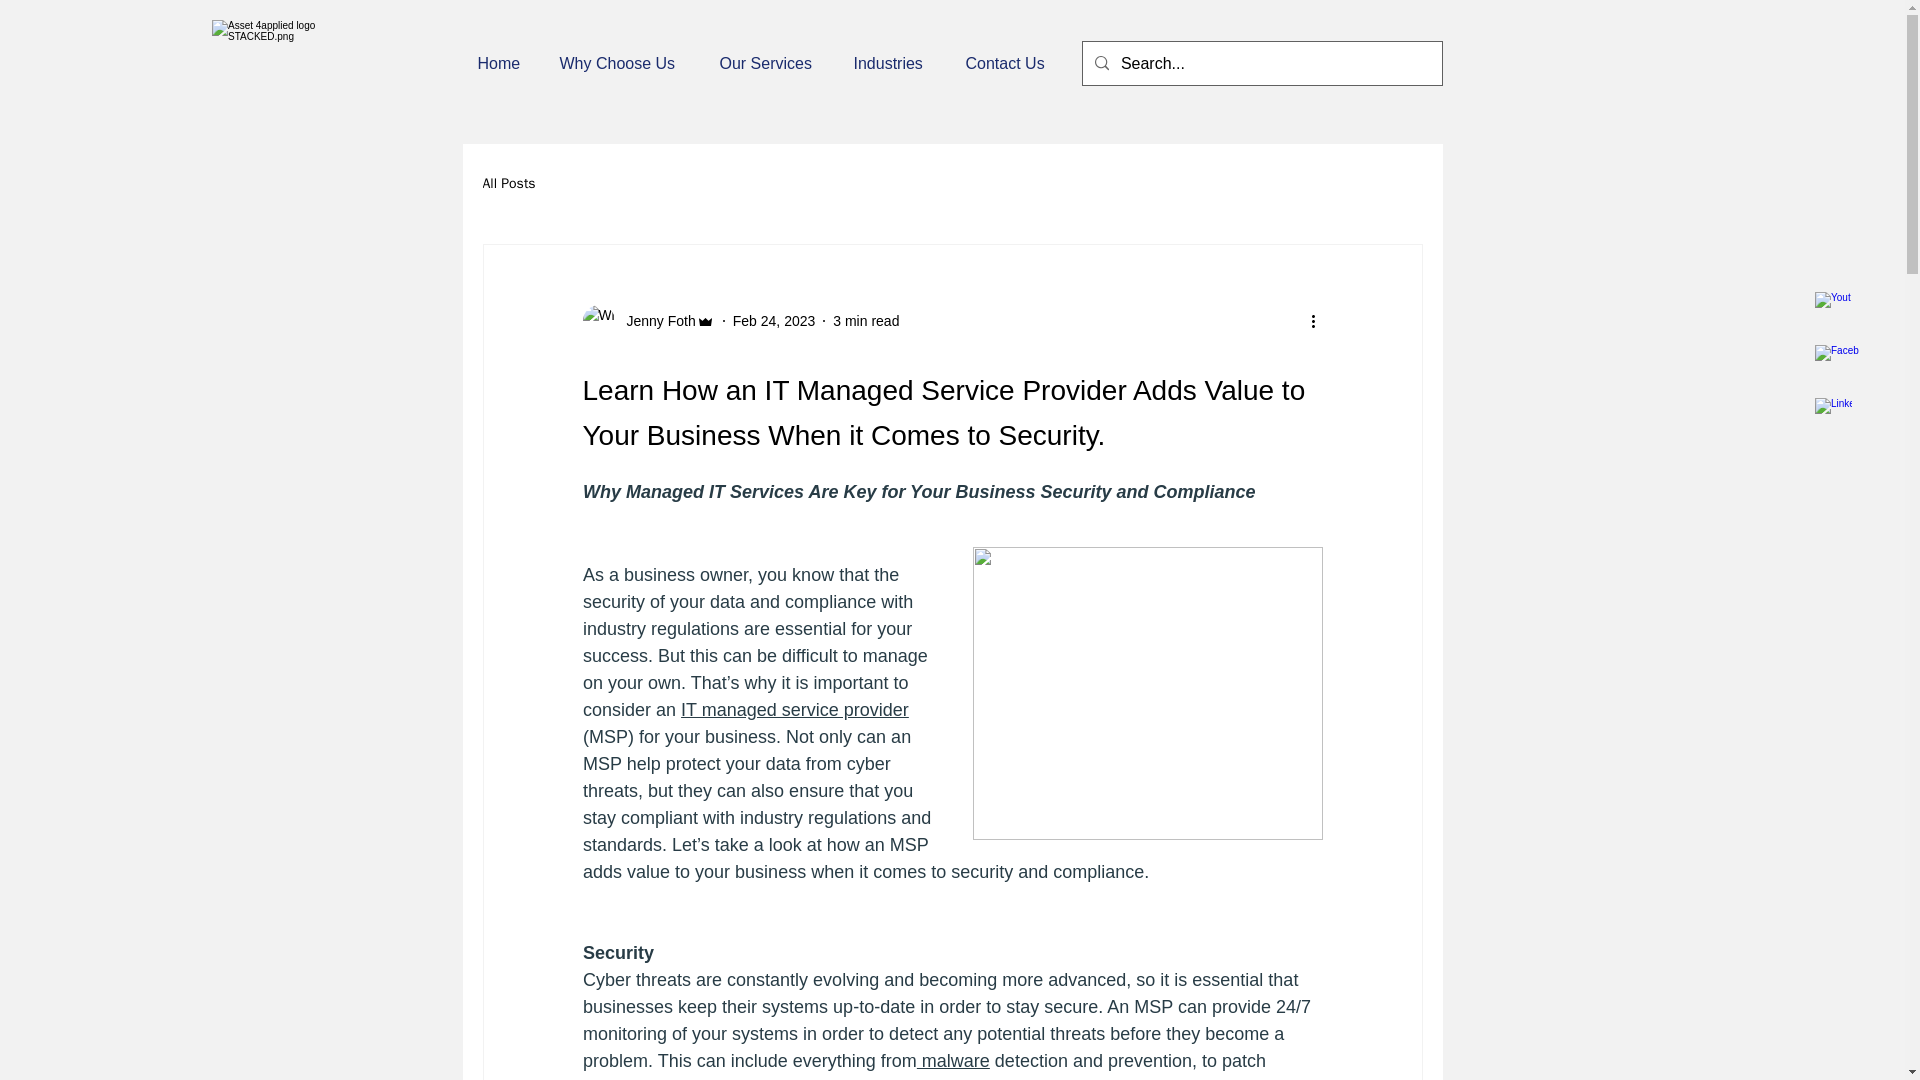 The height and width of the screenshot is (1080, 1920). I want to click on Feb 24, 2023, so click(774, 320).